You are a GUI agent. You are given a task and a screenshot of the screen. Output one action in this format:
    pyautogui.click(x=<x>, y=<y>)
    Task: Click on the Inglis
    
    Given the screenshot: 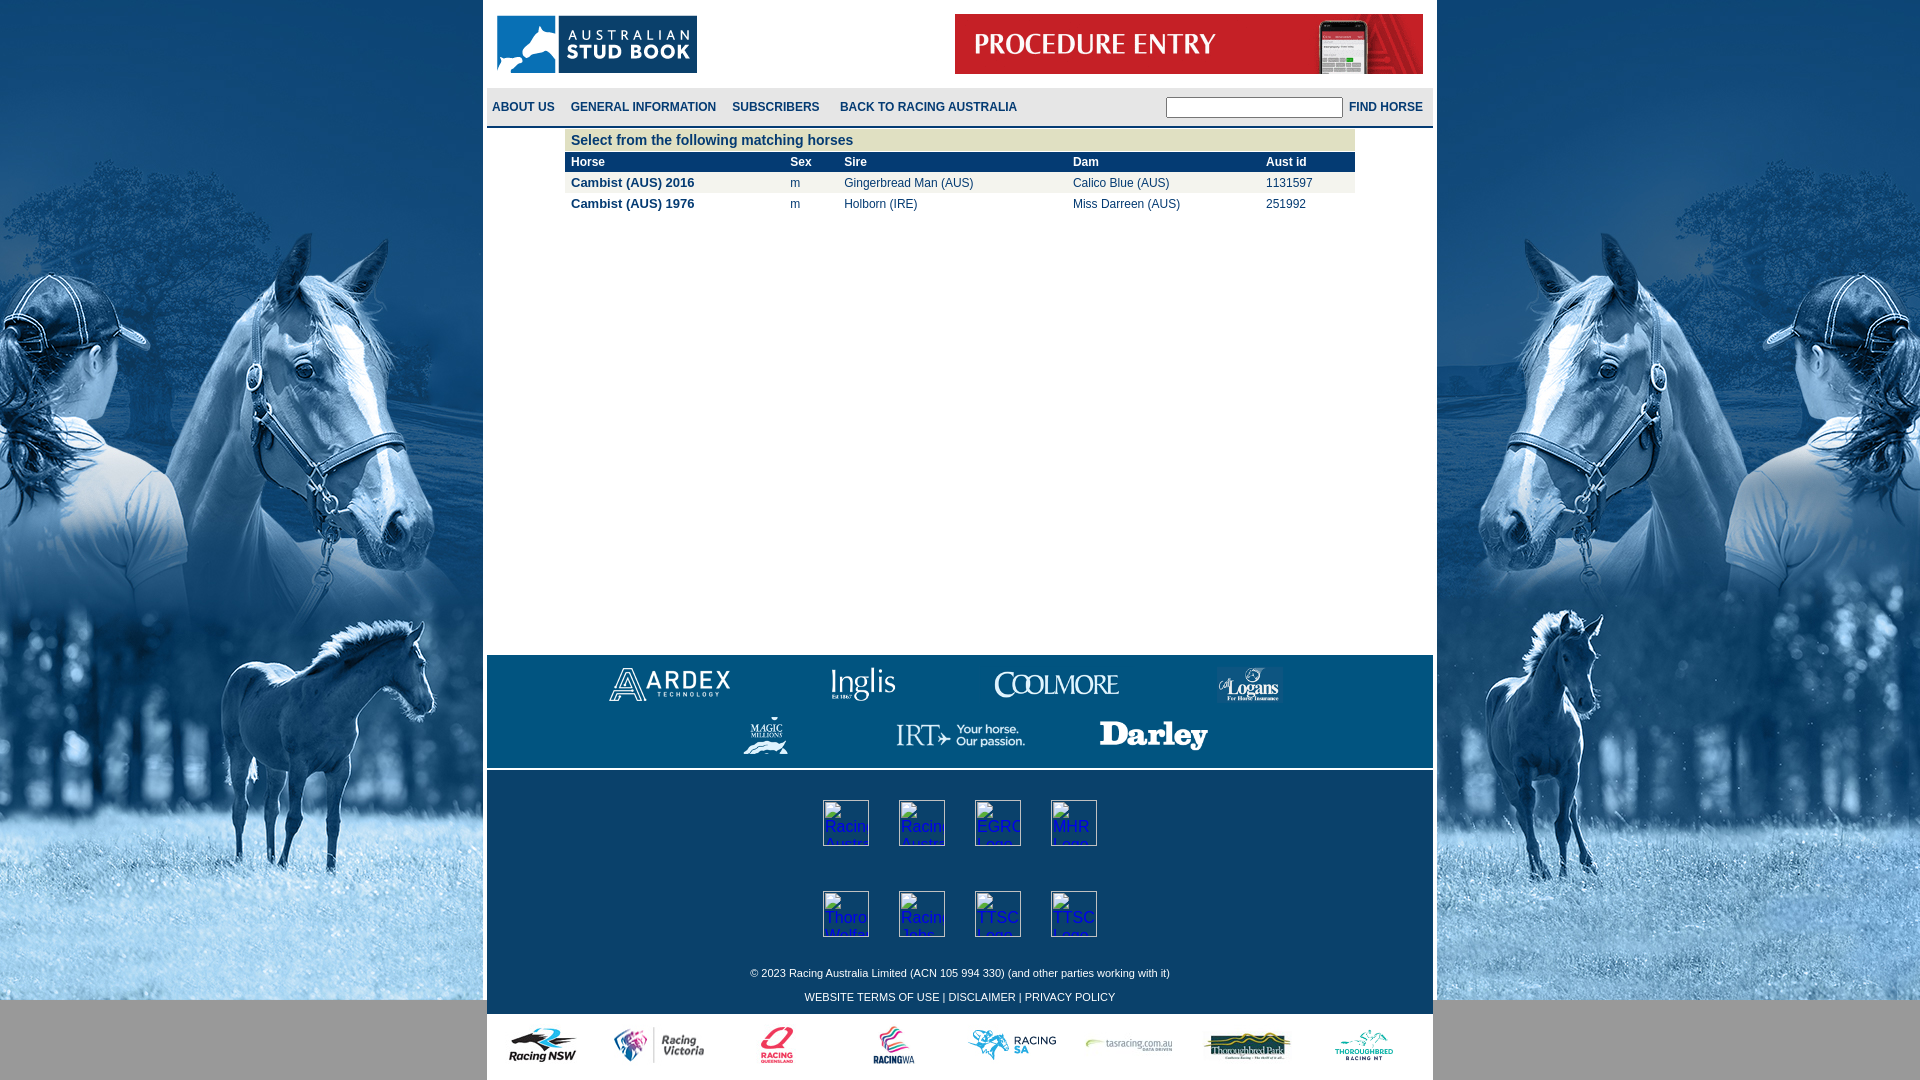 What is the action you would take?
    pyautogui.click(x=864, y=684)
    